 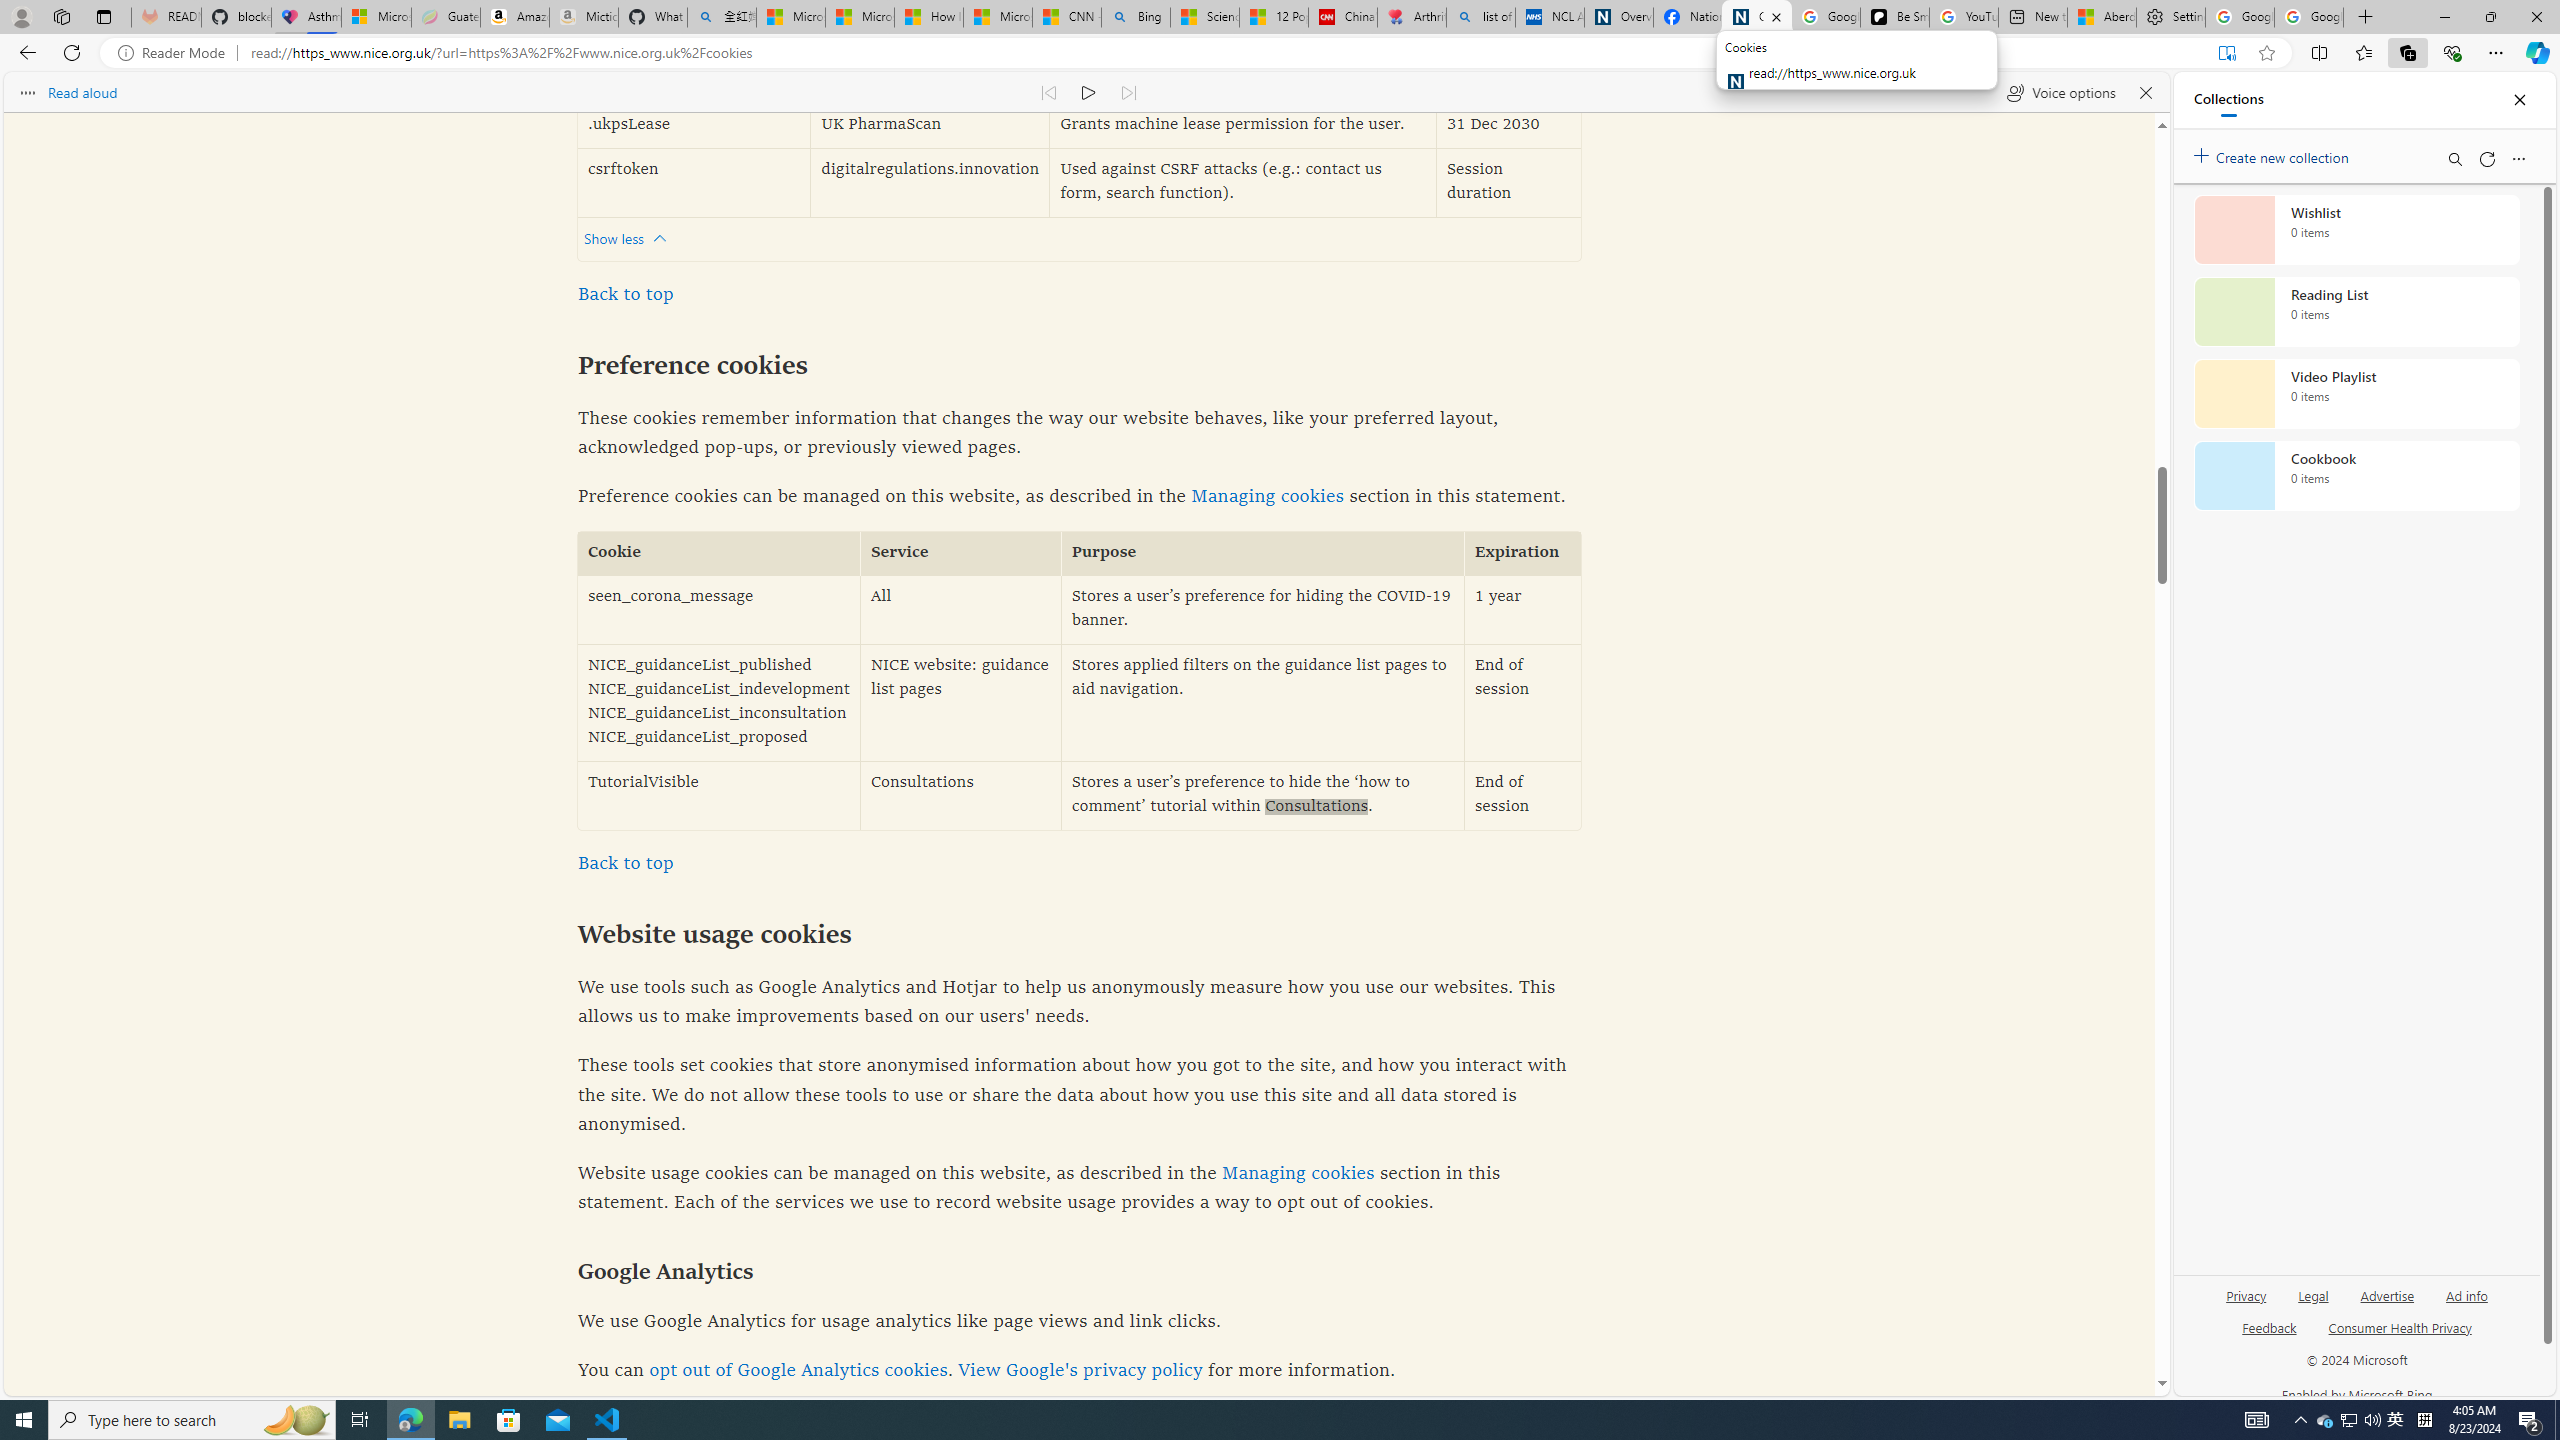 What do you see at coordinates (1206, 17) in the screenshot?
I see `Science - MSN` at bounding box center [1206, 17].